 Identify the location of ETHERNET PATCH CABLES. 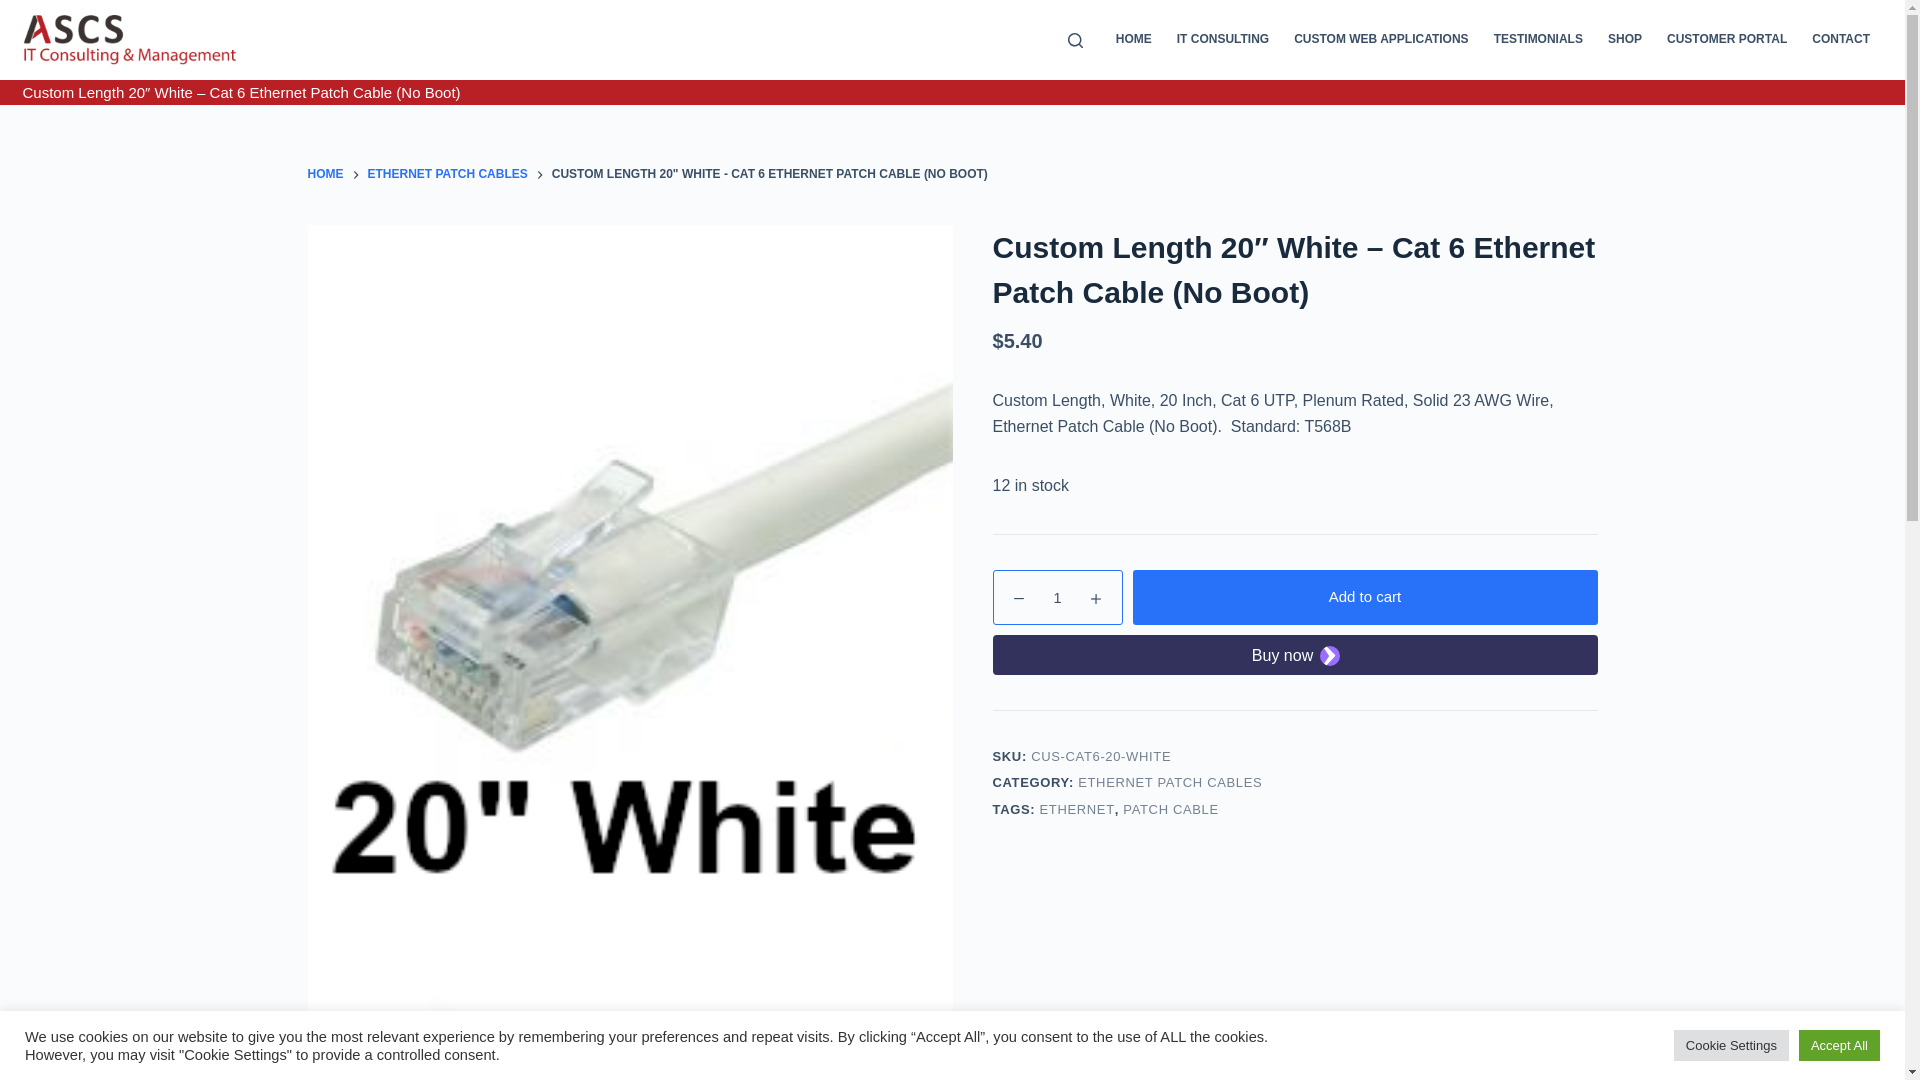
(448, 175).